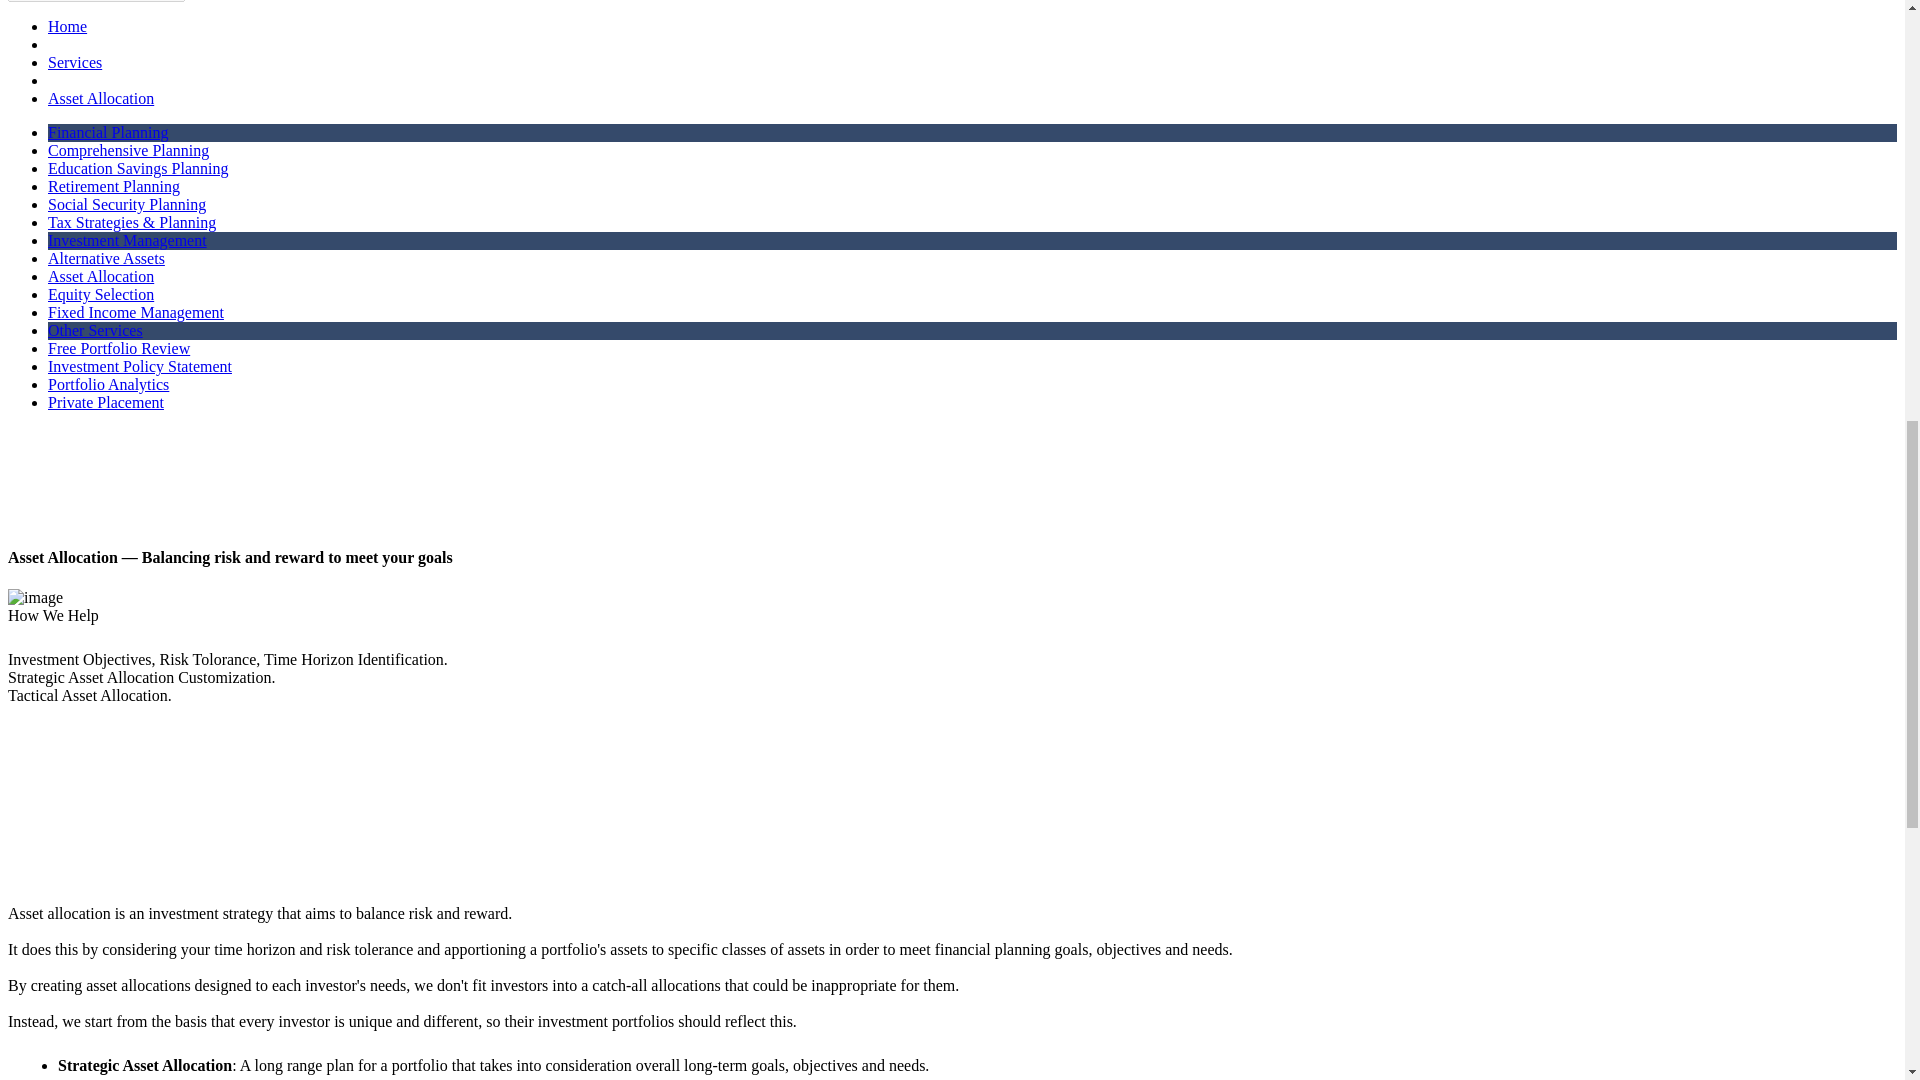 The image size is (1920, 1080). Describe the element at coordinates (128, 240) in the screenshot. I see `Investment Management` at that location.